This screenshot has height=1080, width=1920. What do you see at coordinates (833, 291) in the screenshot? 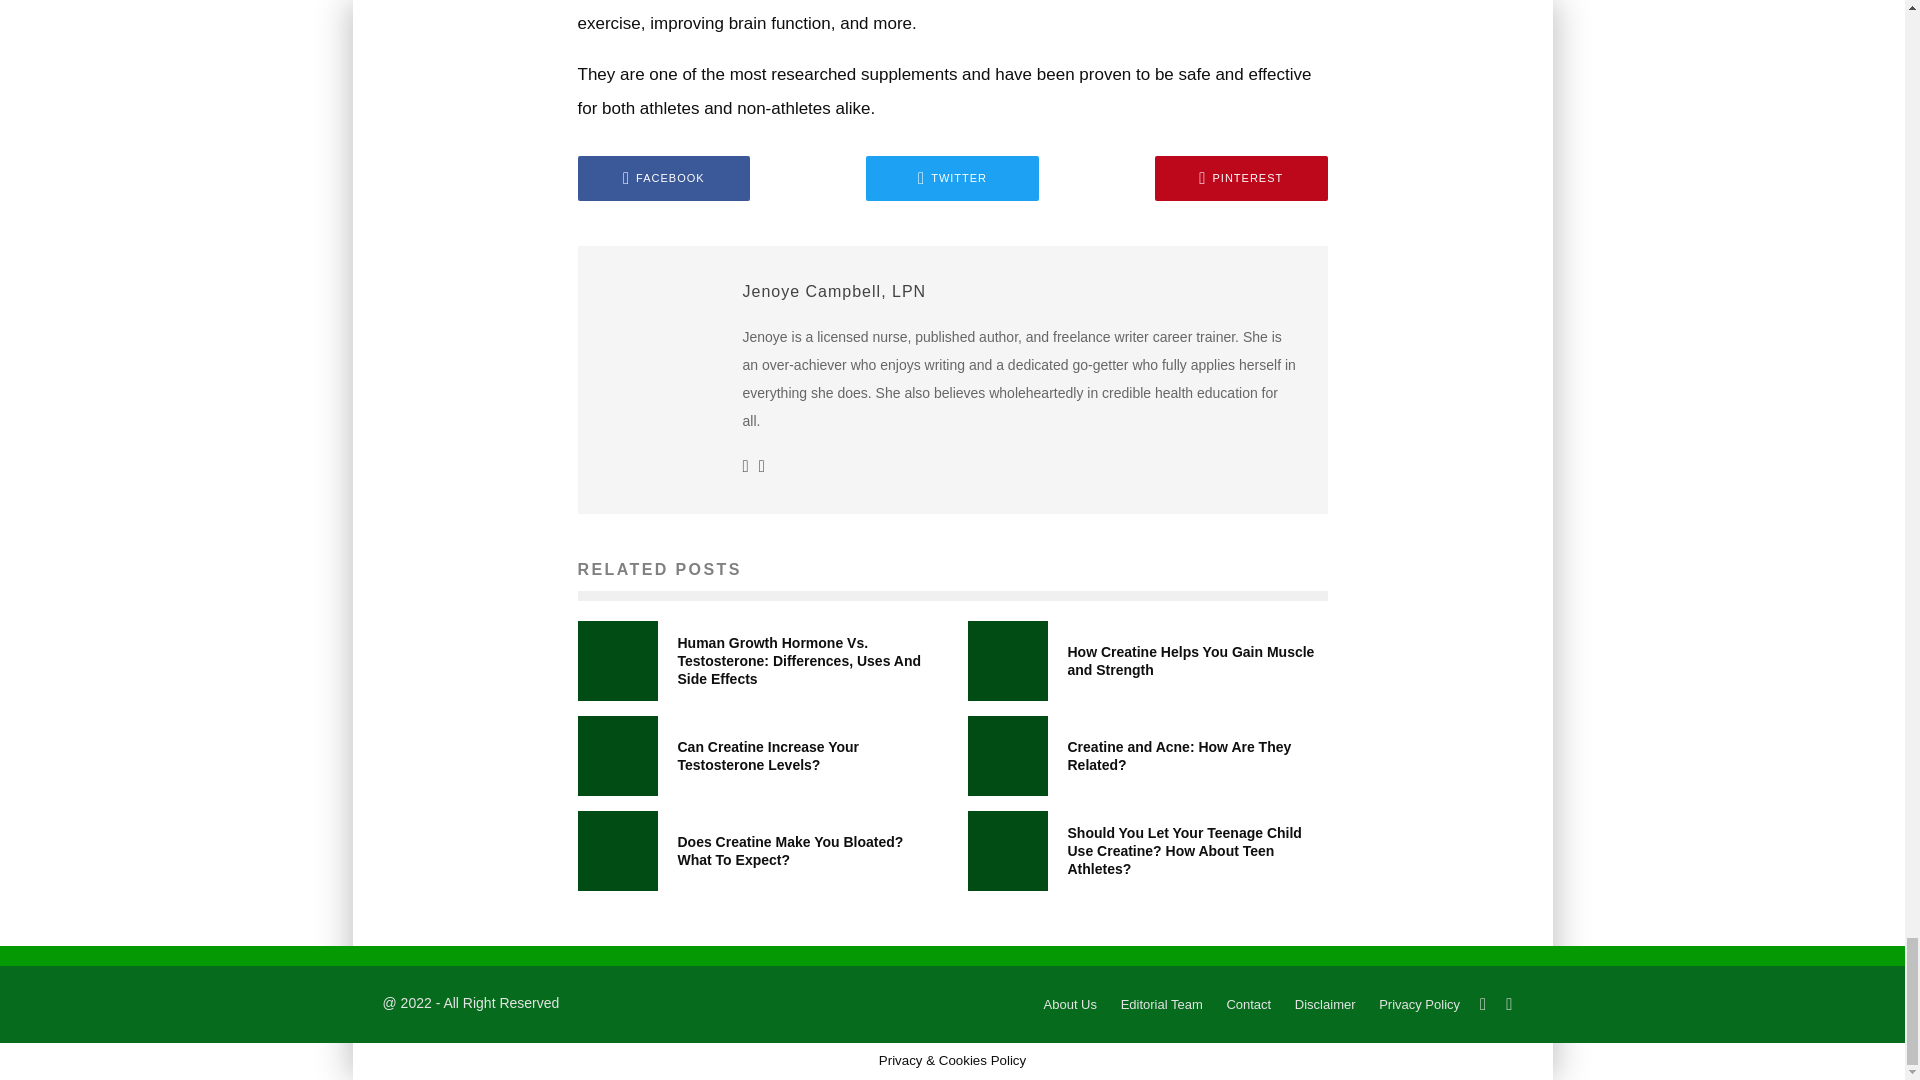
I see `Jenoye Campbell, LPN` at bounding box center [833, 291].